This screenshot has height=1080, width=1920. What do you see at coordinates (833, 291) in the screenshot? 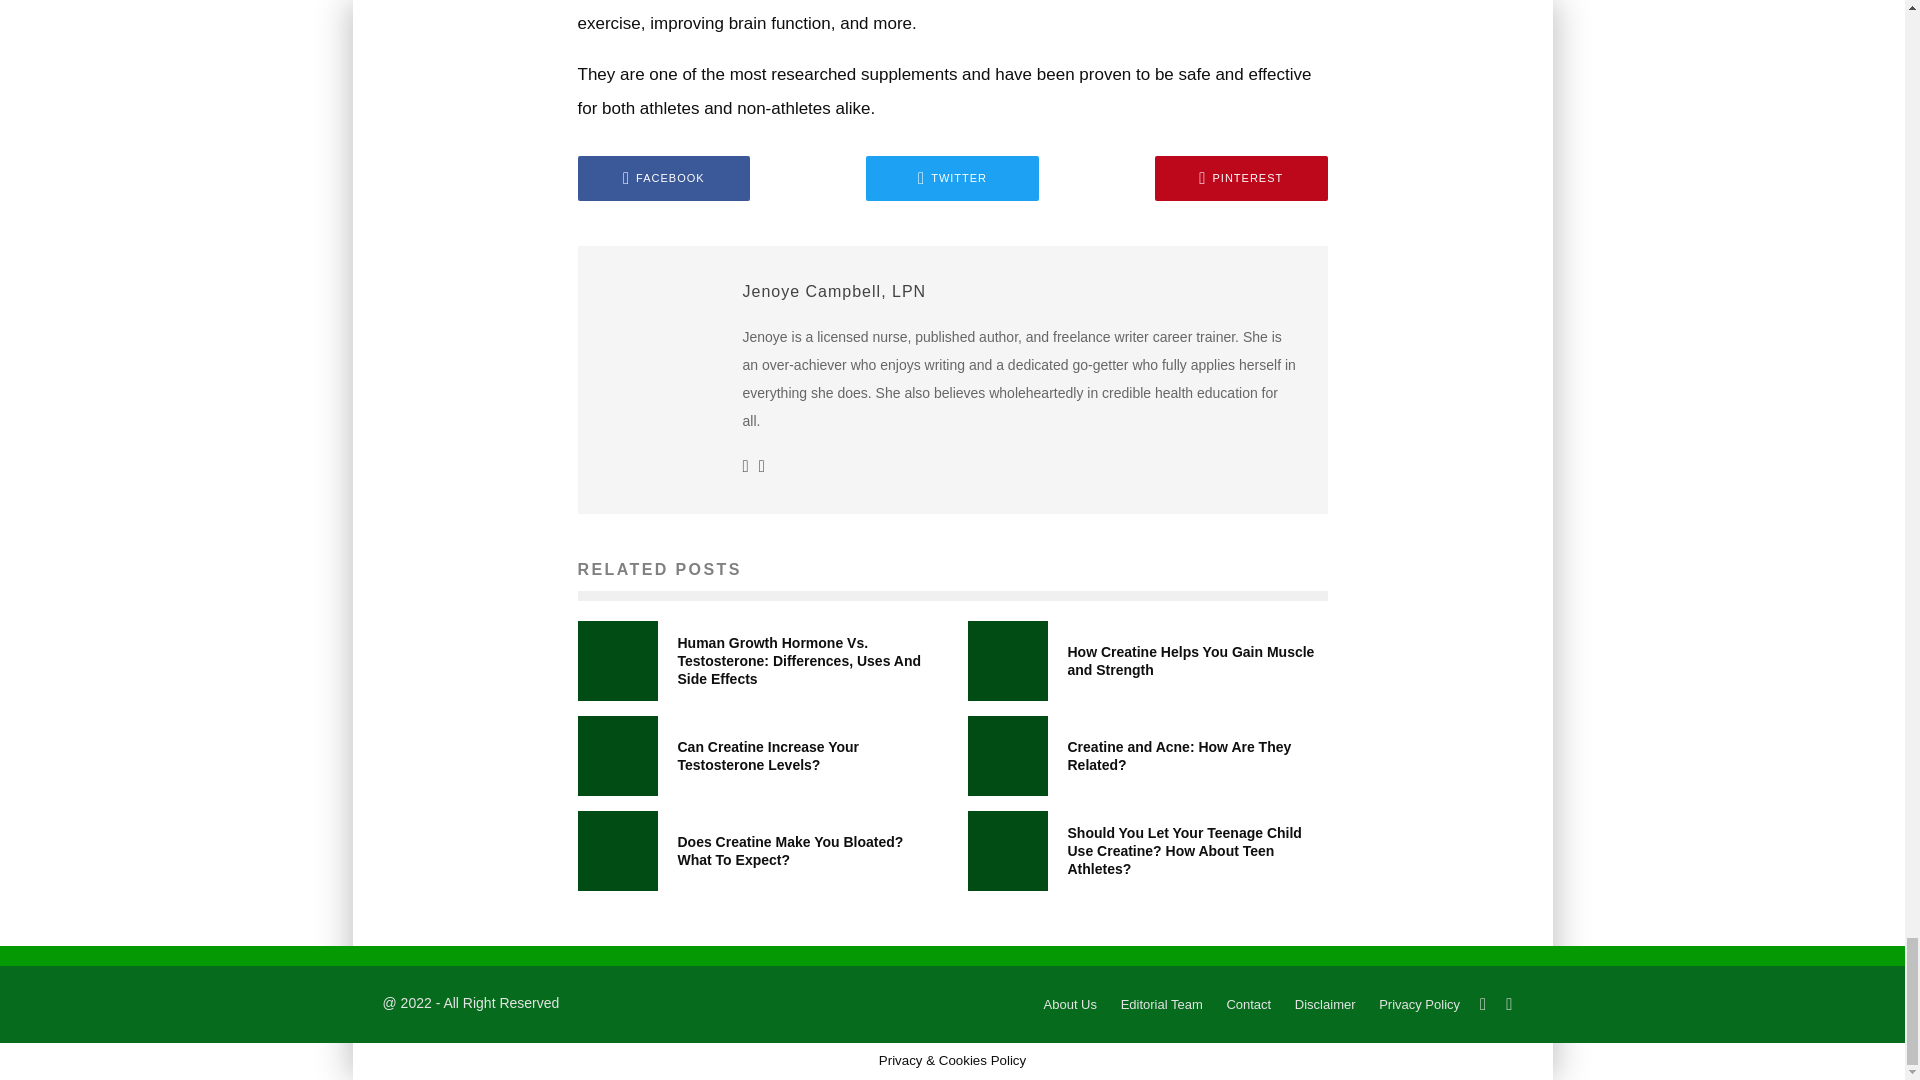
I see `Jenoye Campbell, LPN` at bounding box center [833, 291].